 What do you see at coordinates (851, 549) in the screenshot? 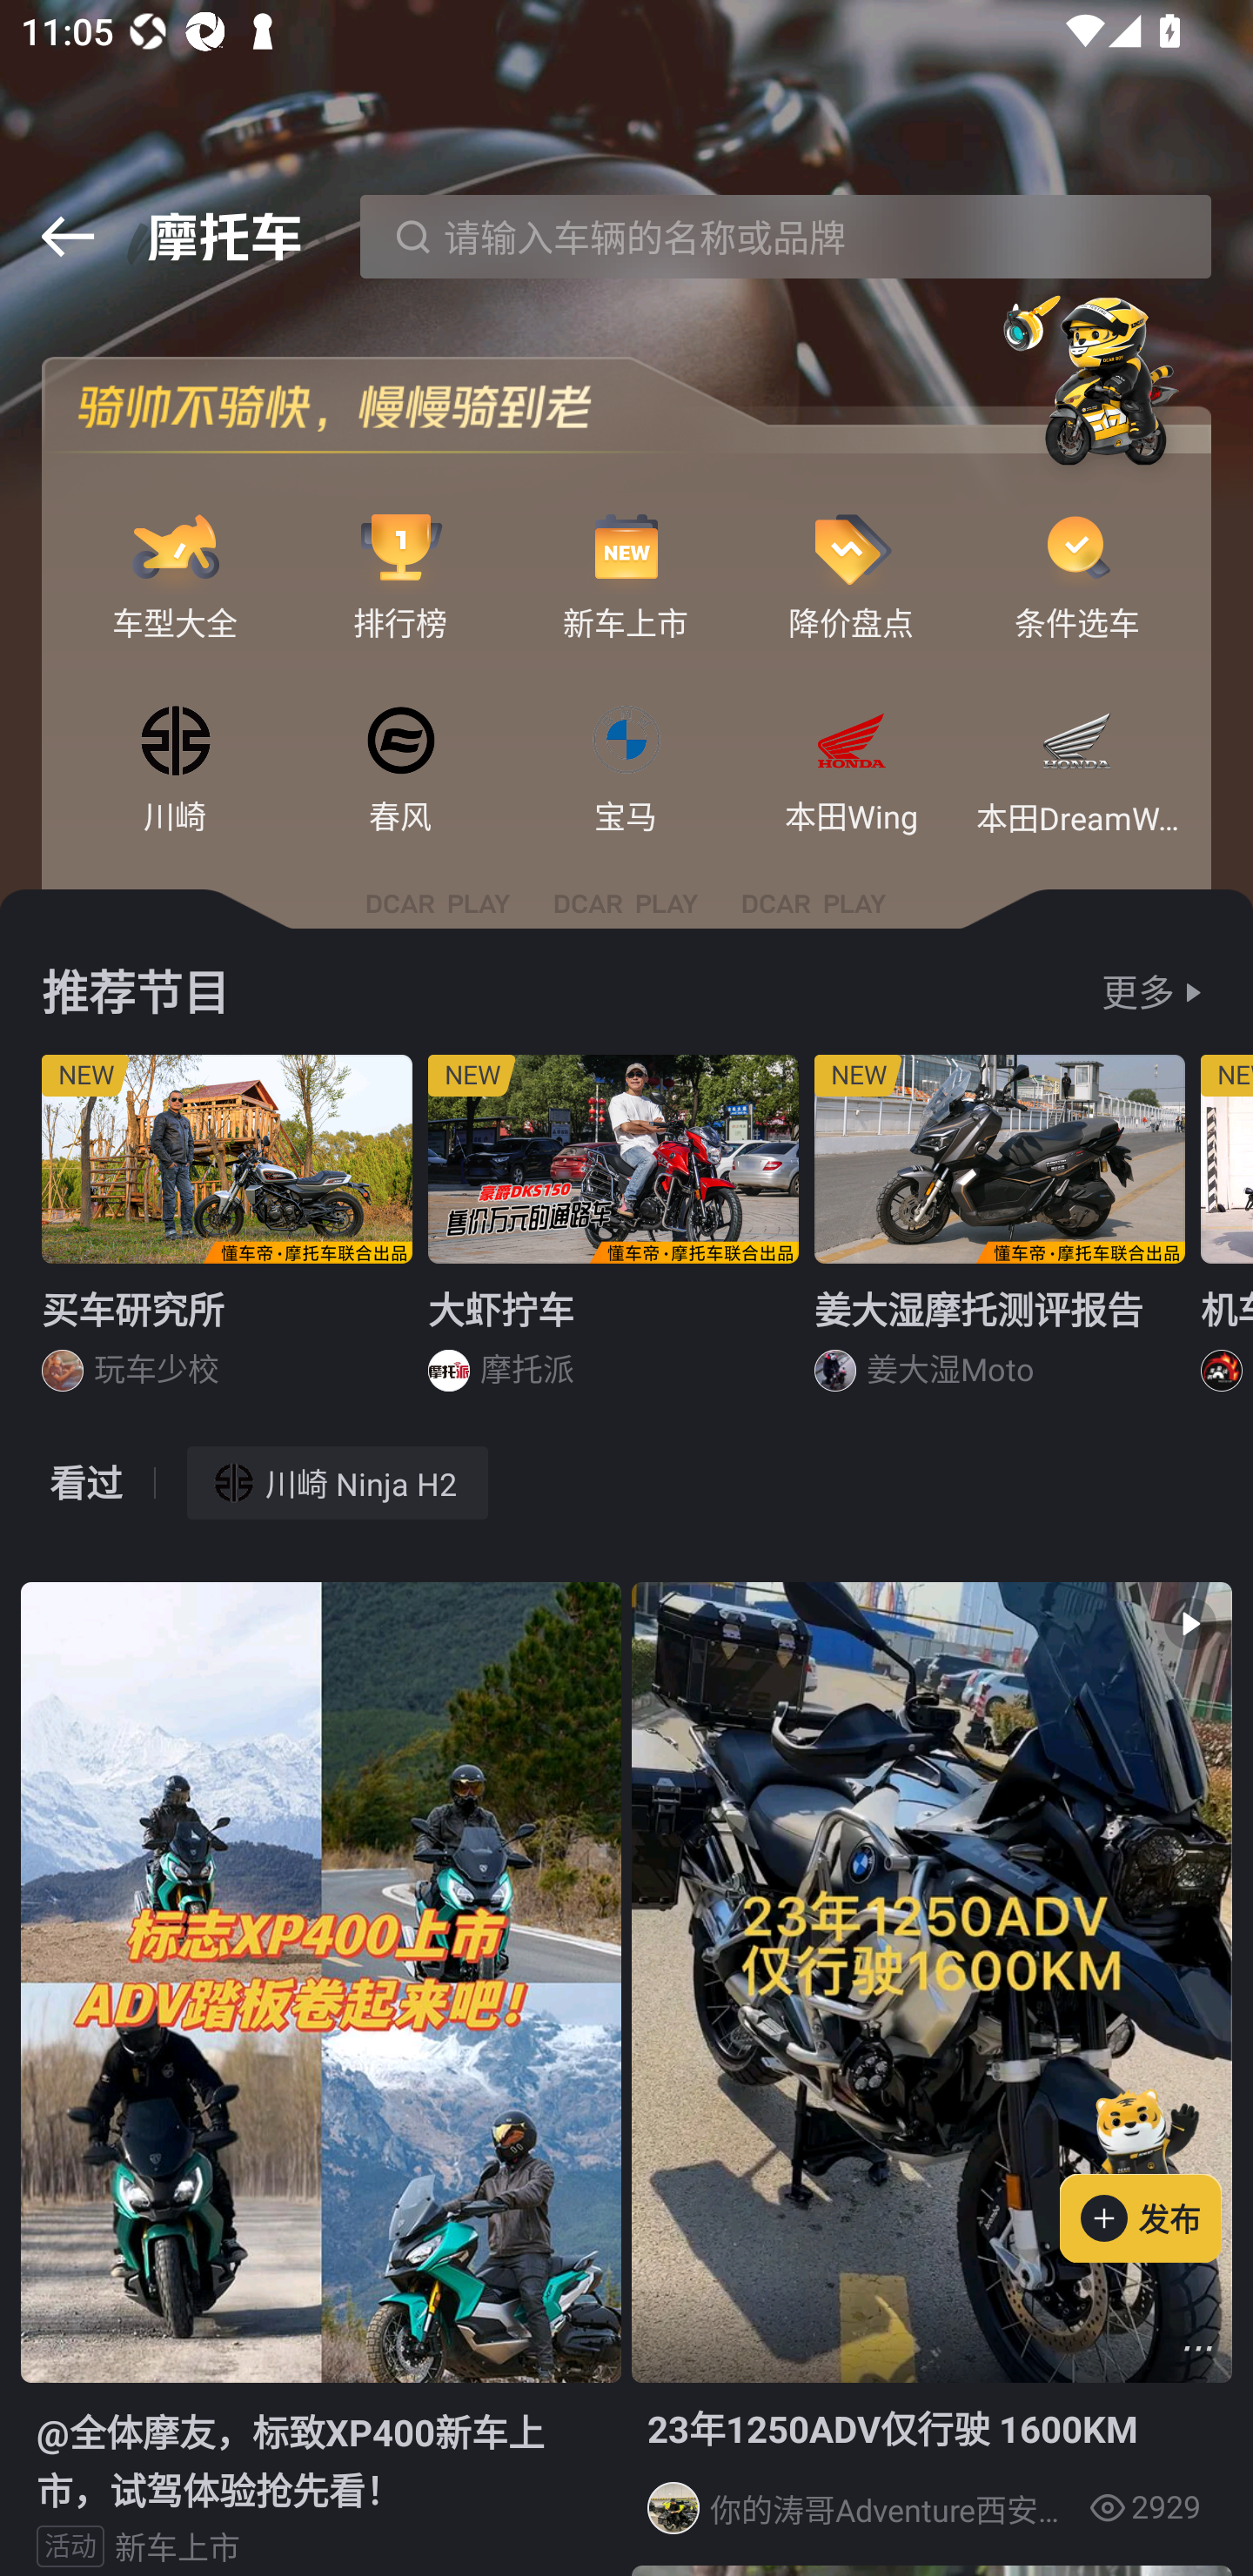
I see `降价盘点` at bounding box center [851, 549].